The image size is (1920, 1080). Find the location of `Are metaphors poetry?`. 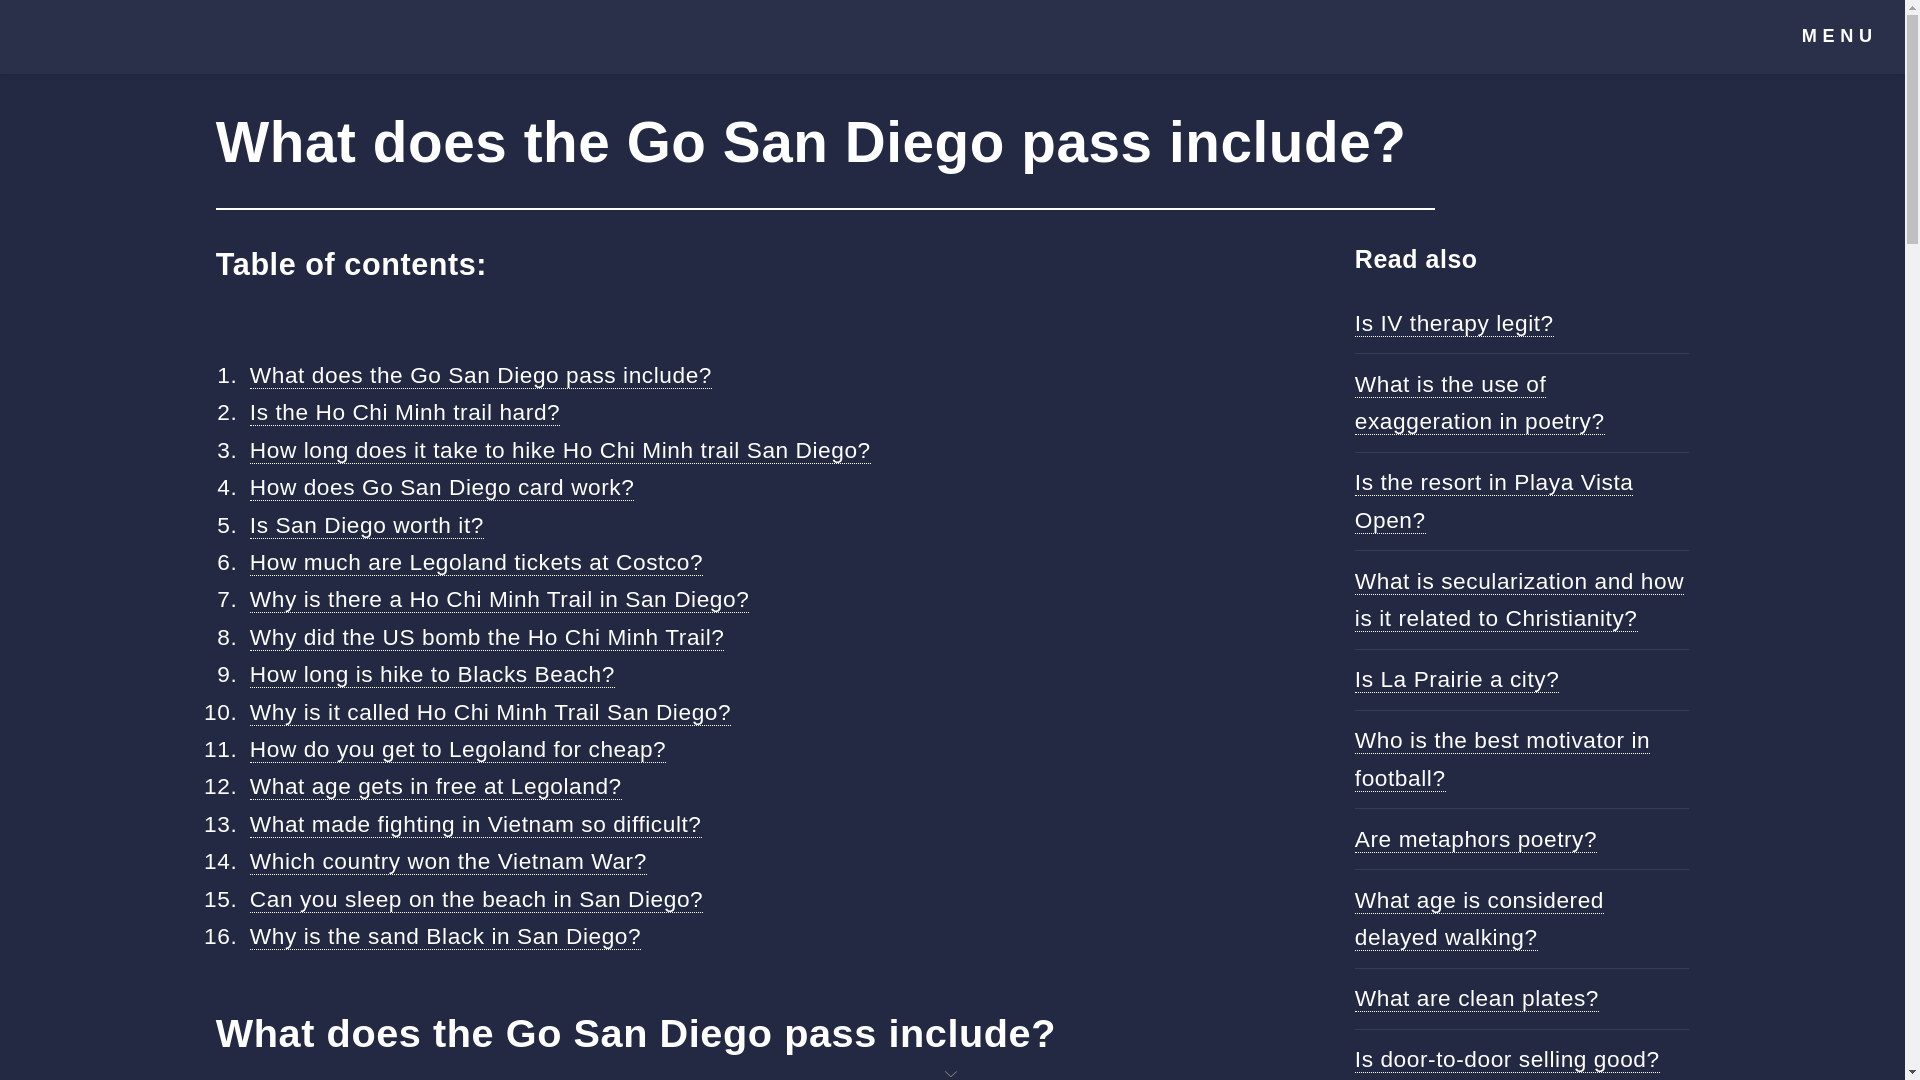

Are metaphors poetry? is located at coordinates (1476, 840).